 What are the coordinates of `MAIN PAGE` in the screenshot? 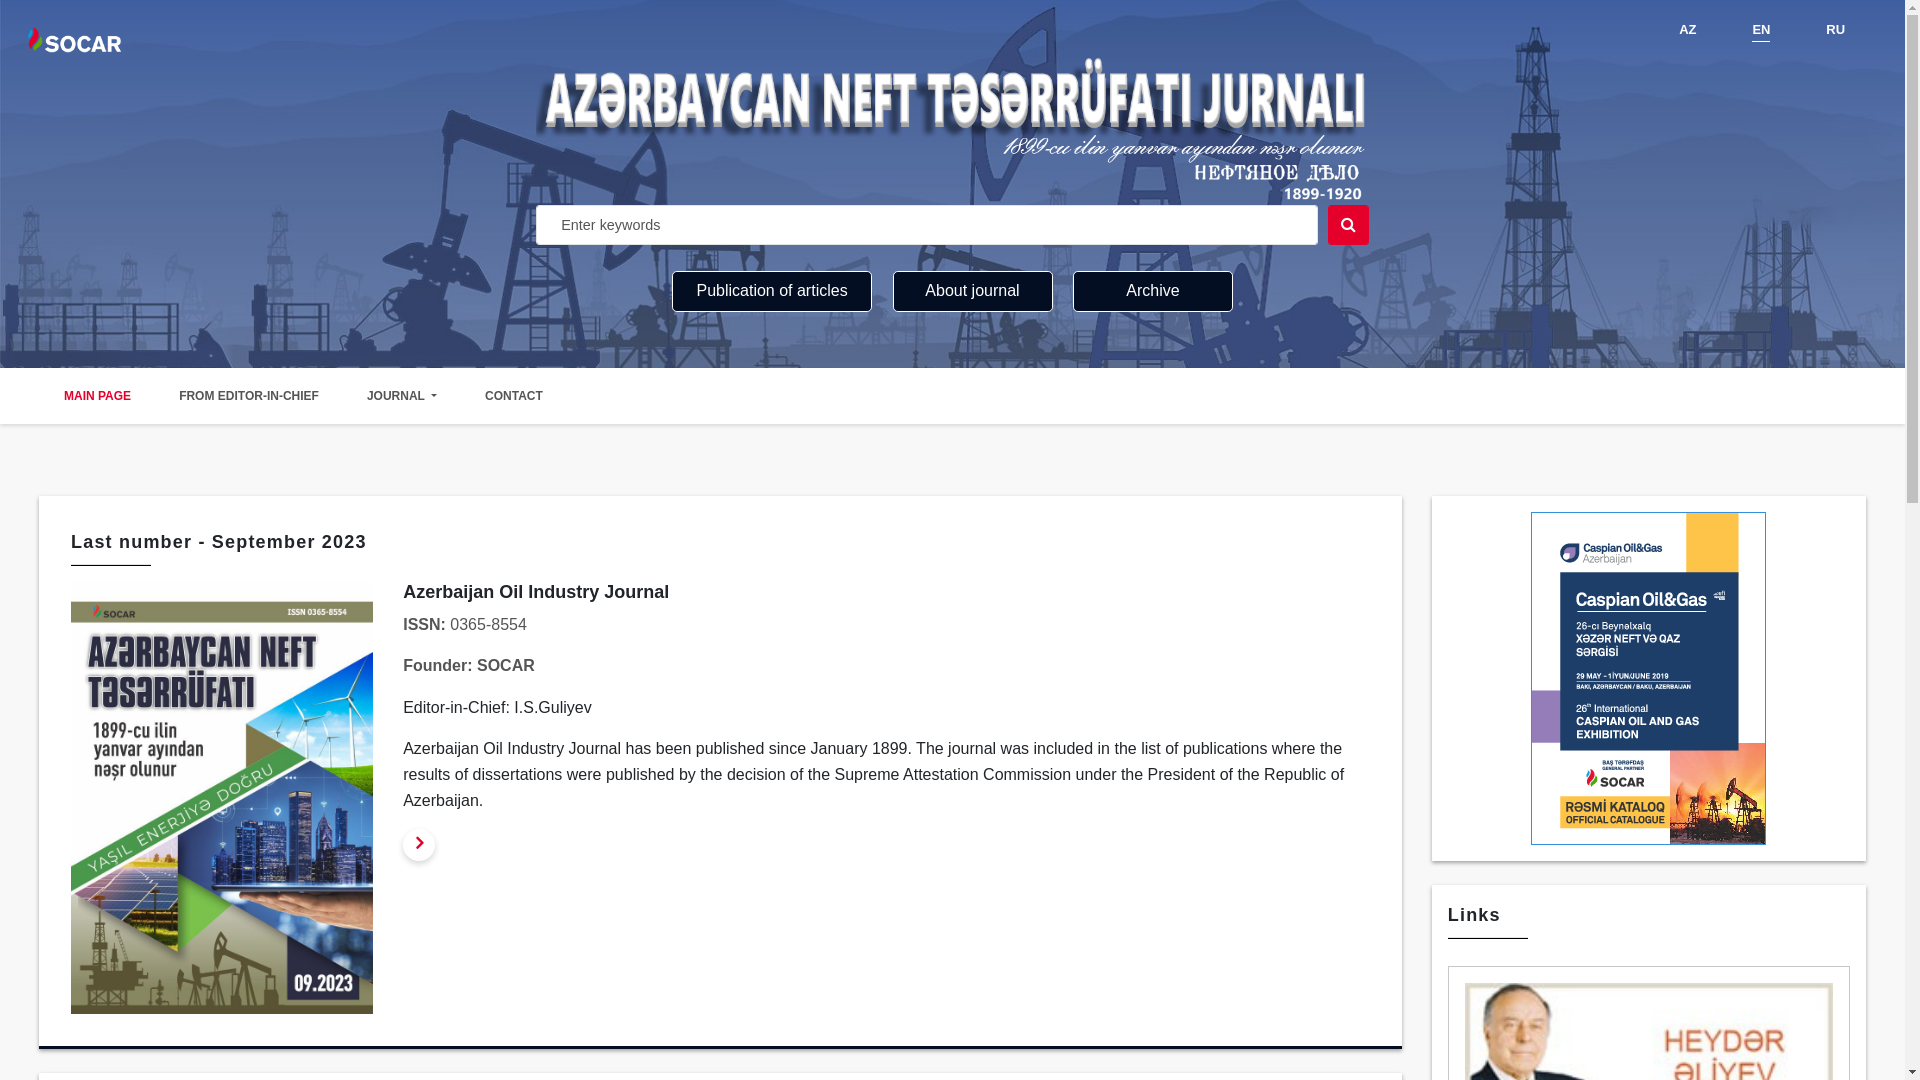 It's located at (98, 396).